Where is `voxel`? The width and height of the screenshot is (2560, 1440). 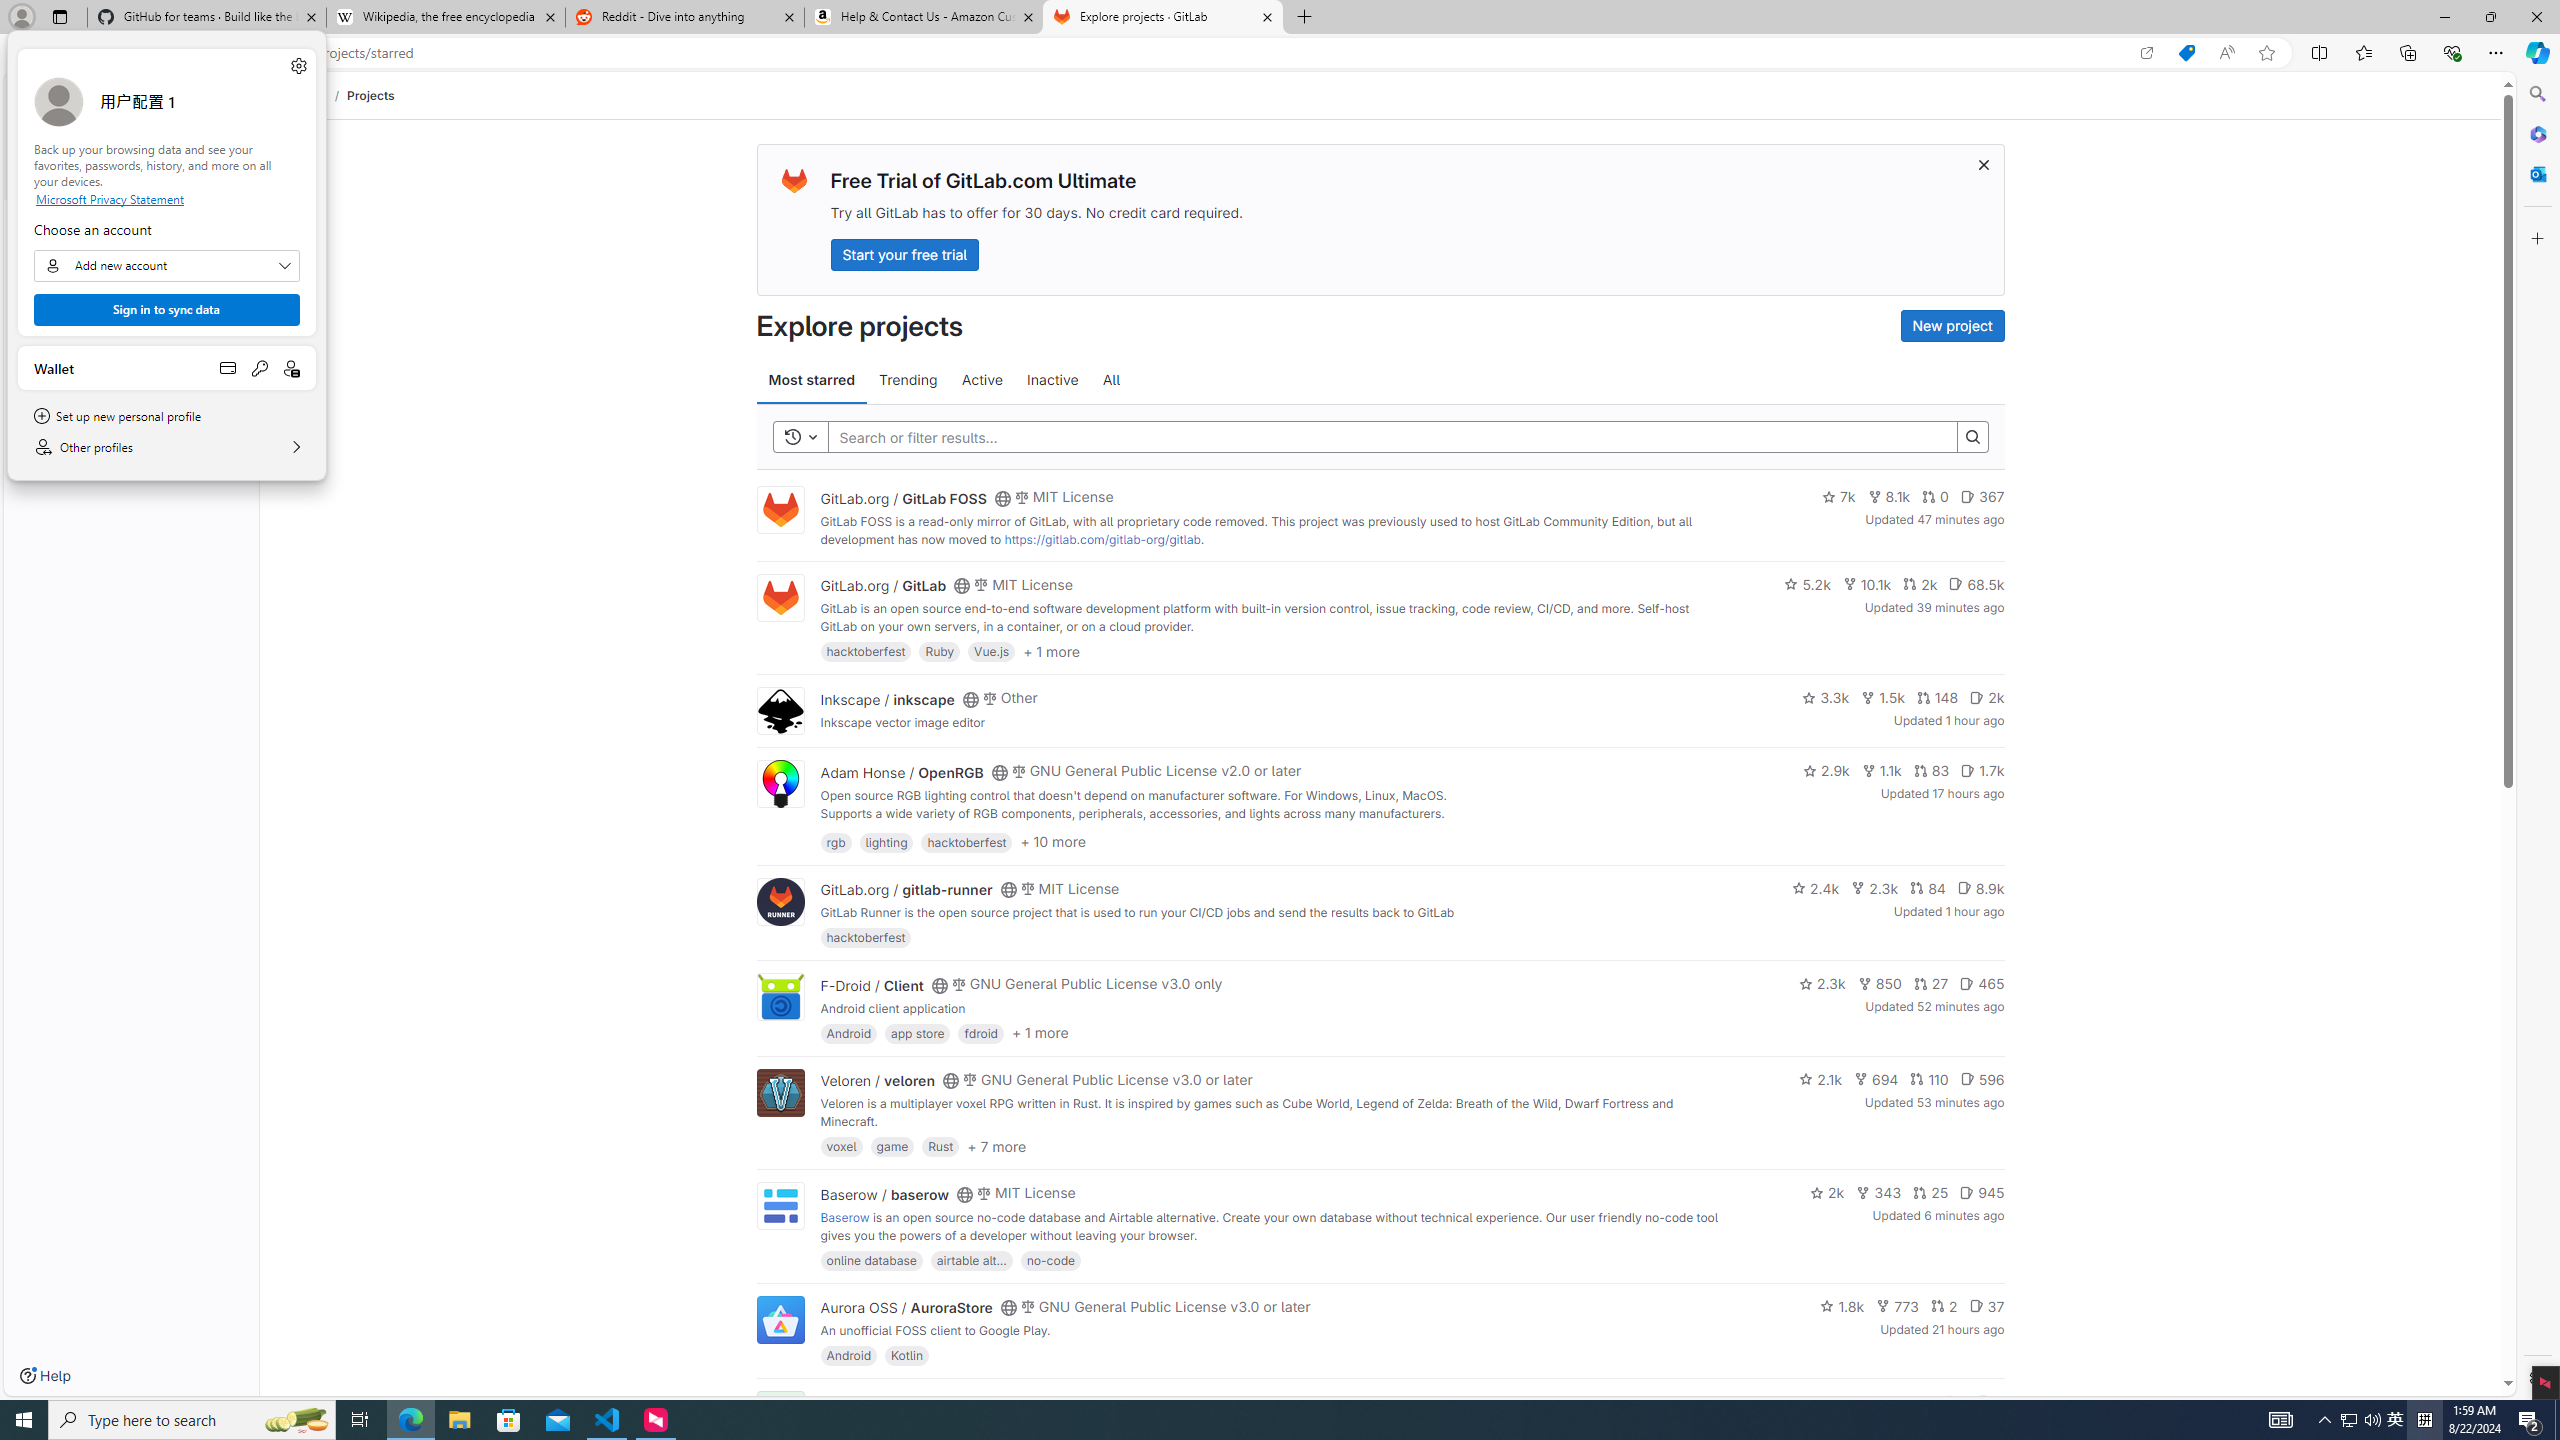
voxel is located at coordinates (842, 1146).